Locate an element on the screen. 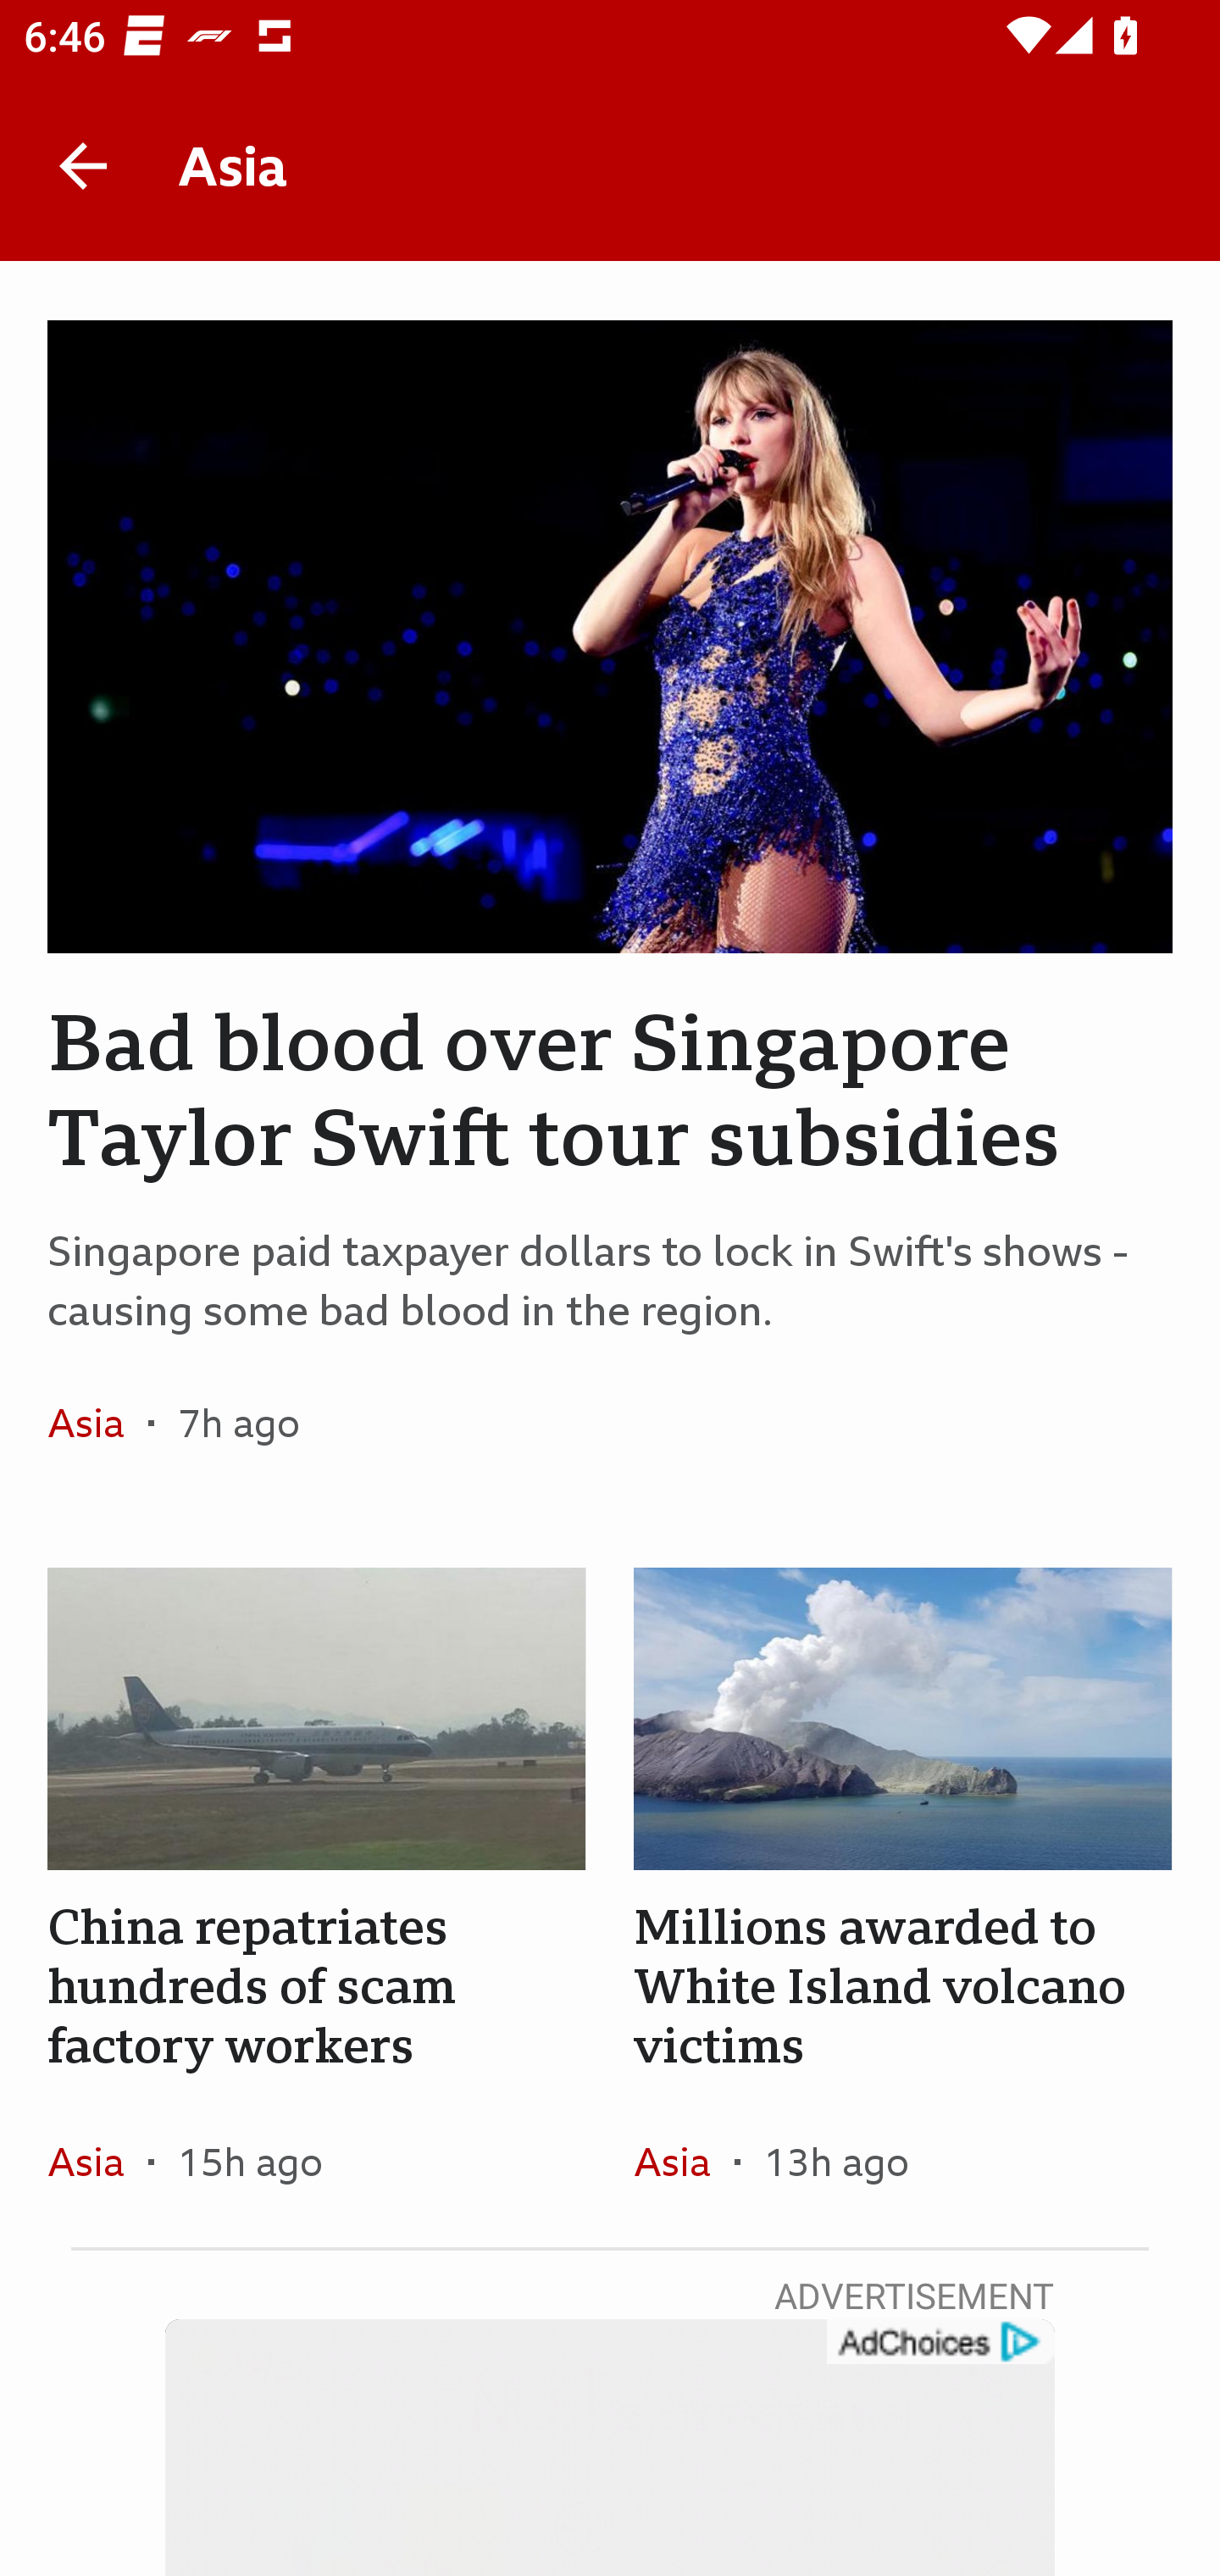 This screenshot has height=2576, width=1220. Back is located at coordinates (83, 166).